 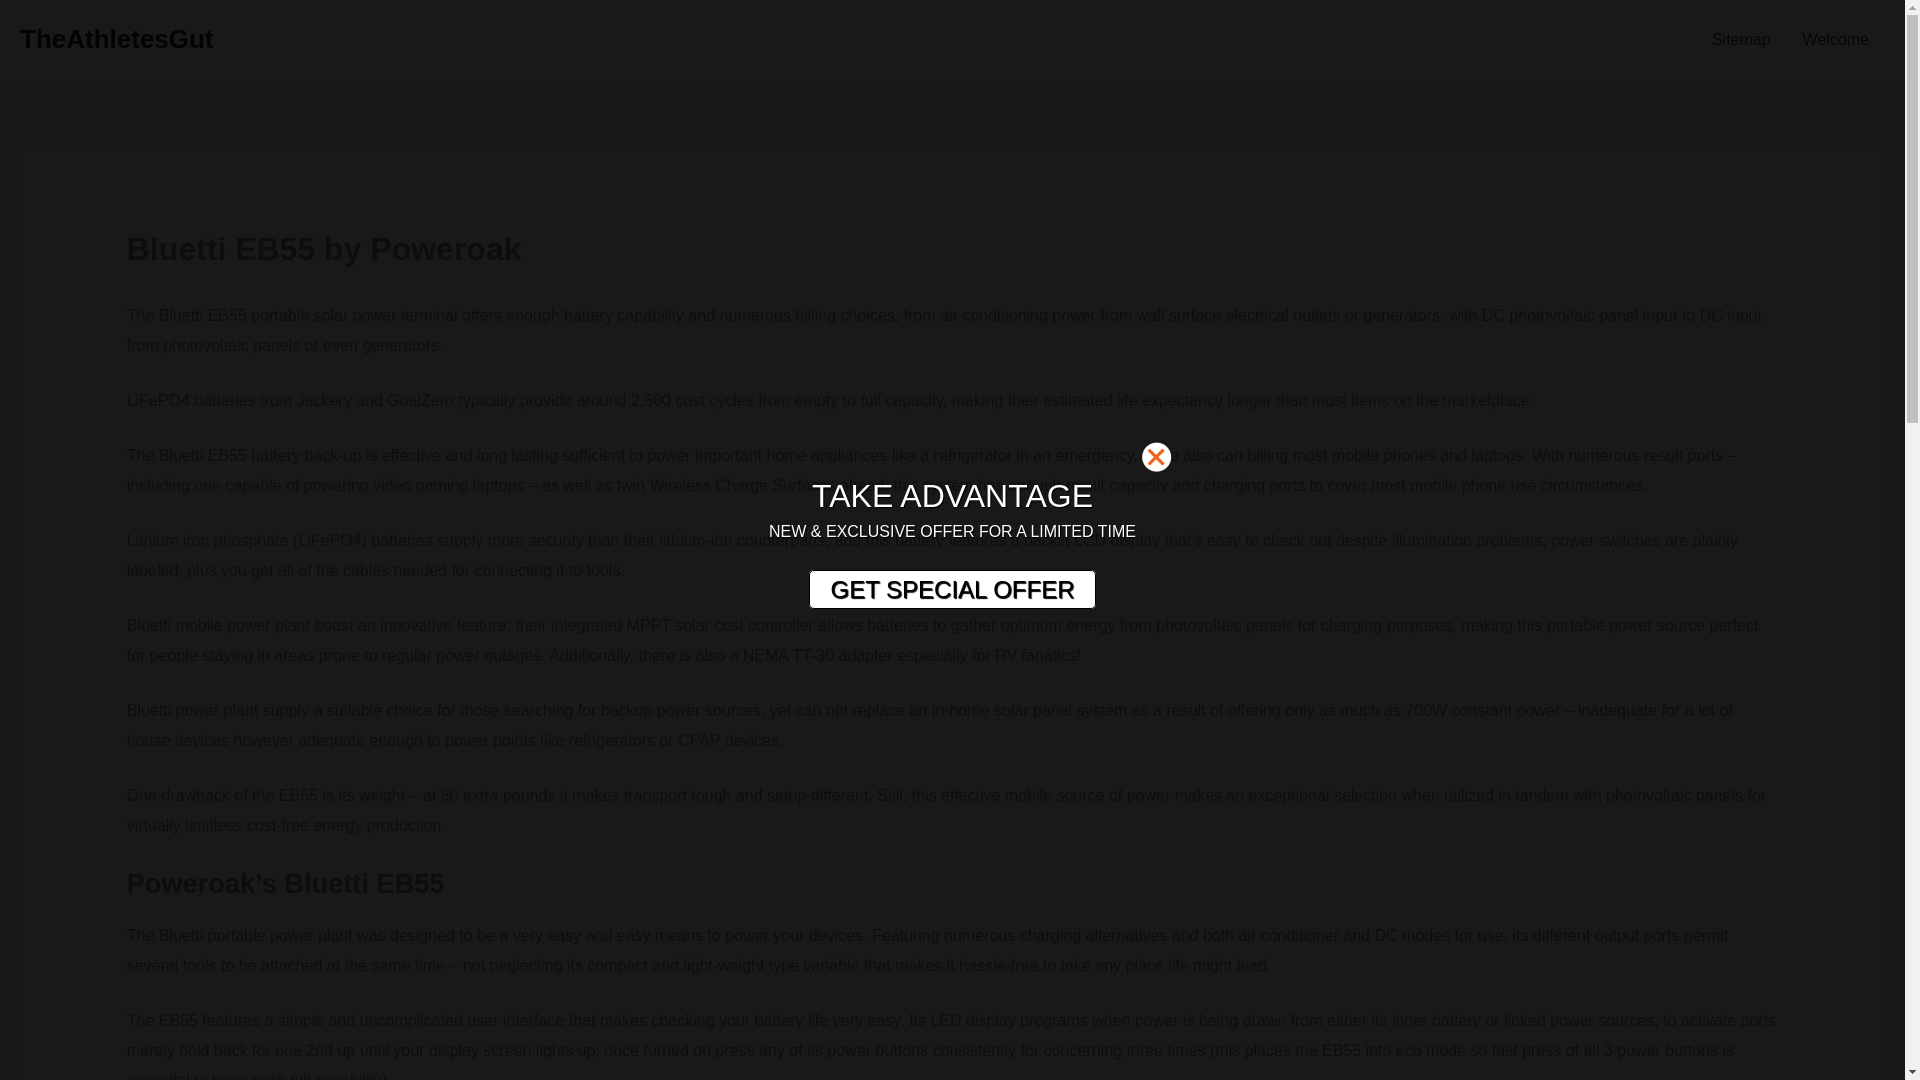 I want to click on GET SPECIAL OFFER, so click(x=951, y=590).